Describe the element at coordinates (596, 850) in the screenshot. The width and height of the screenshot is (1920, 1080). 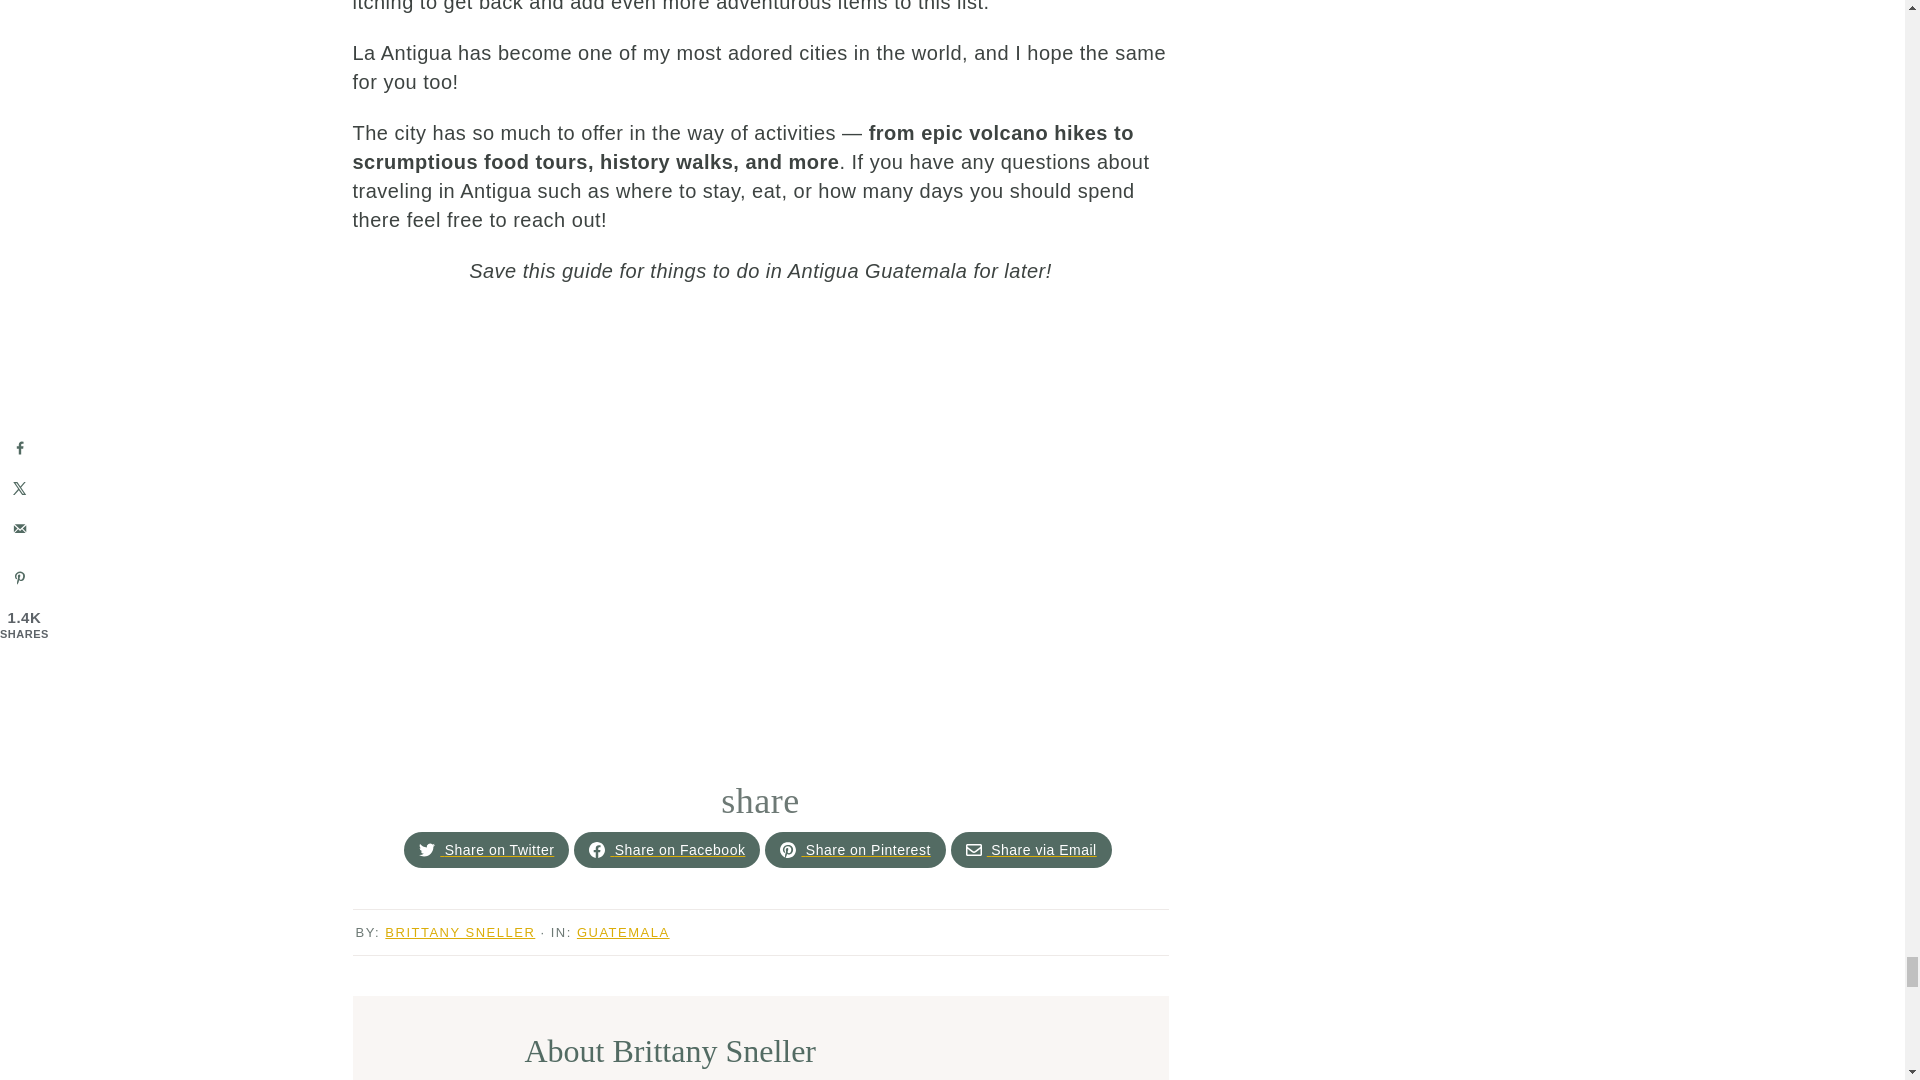
I see `Share on Facebook` at that location.